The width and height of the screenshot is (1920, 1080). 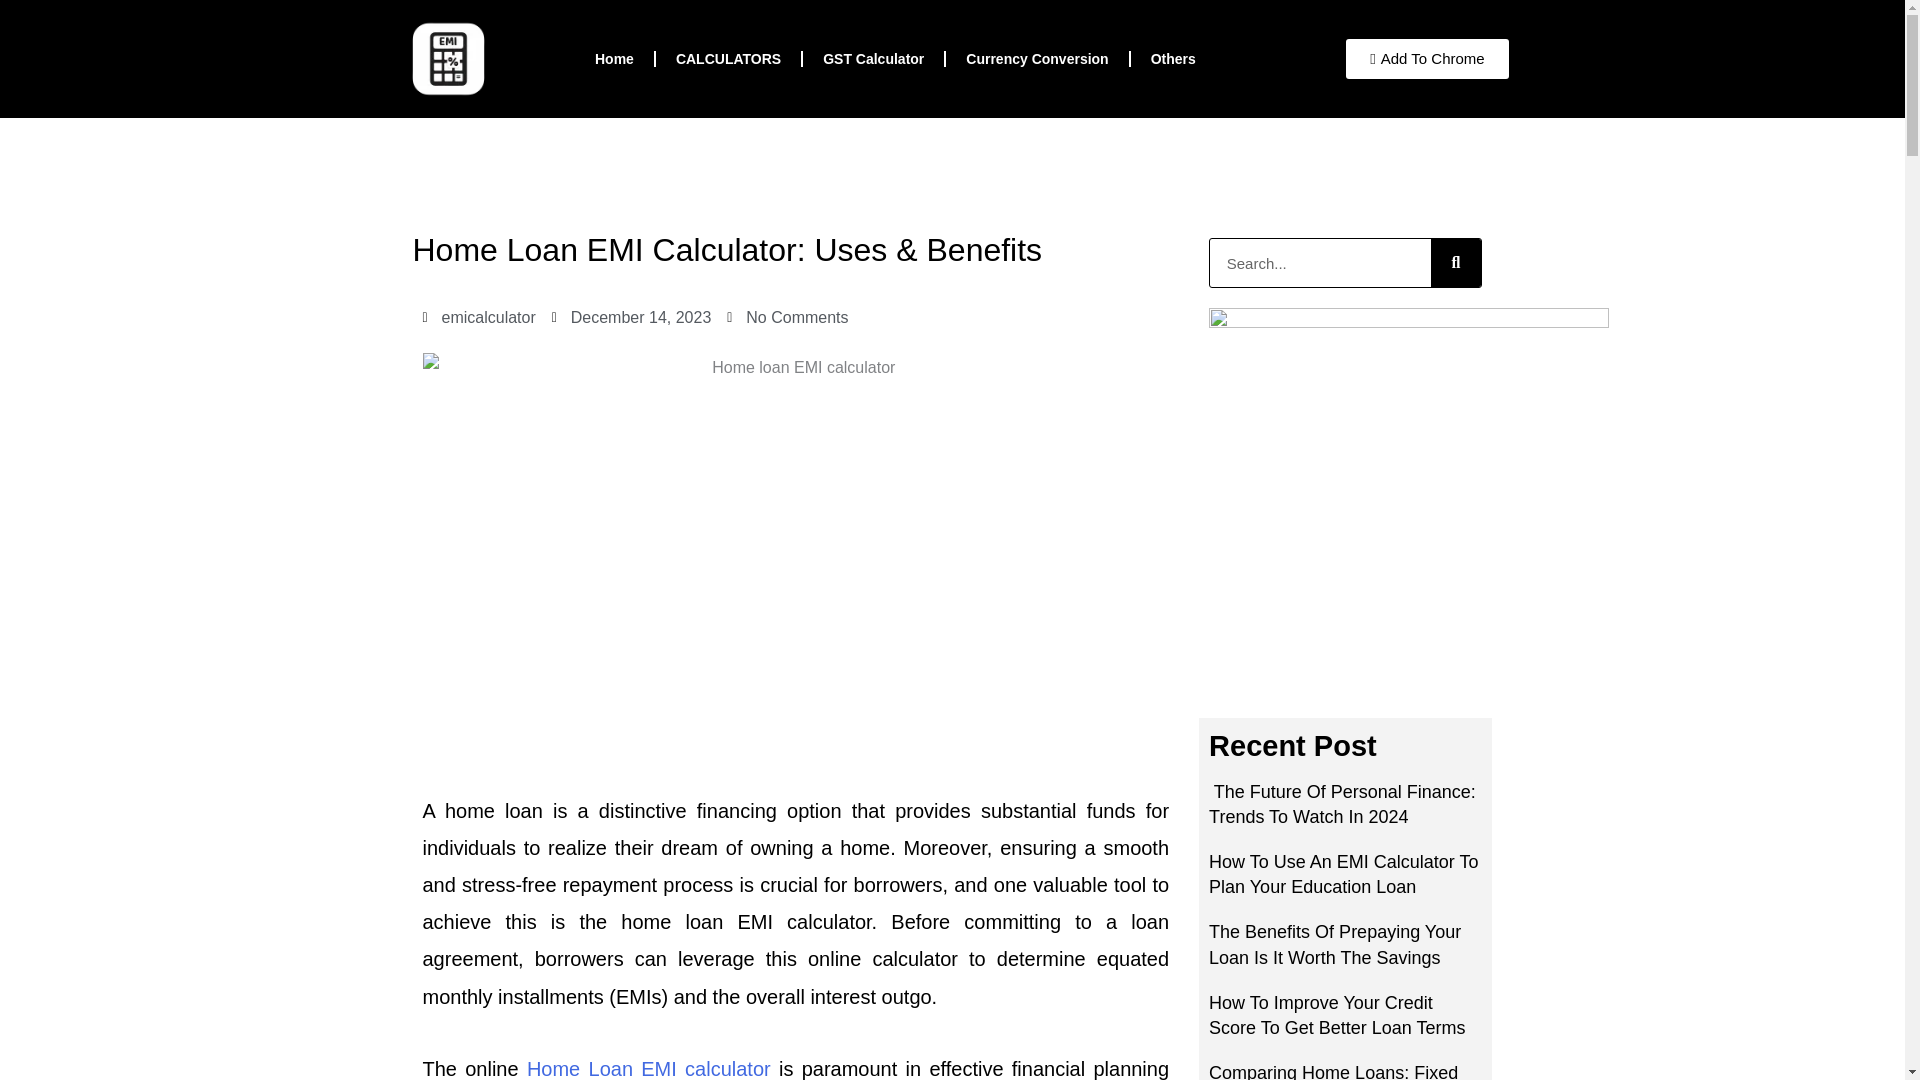 What do you see at coordinates (1037, 58) in the screenshot?
I see `Currency Conversion` at bounding box center [1037, 58].